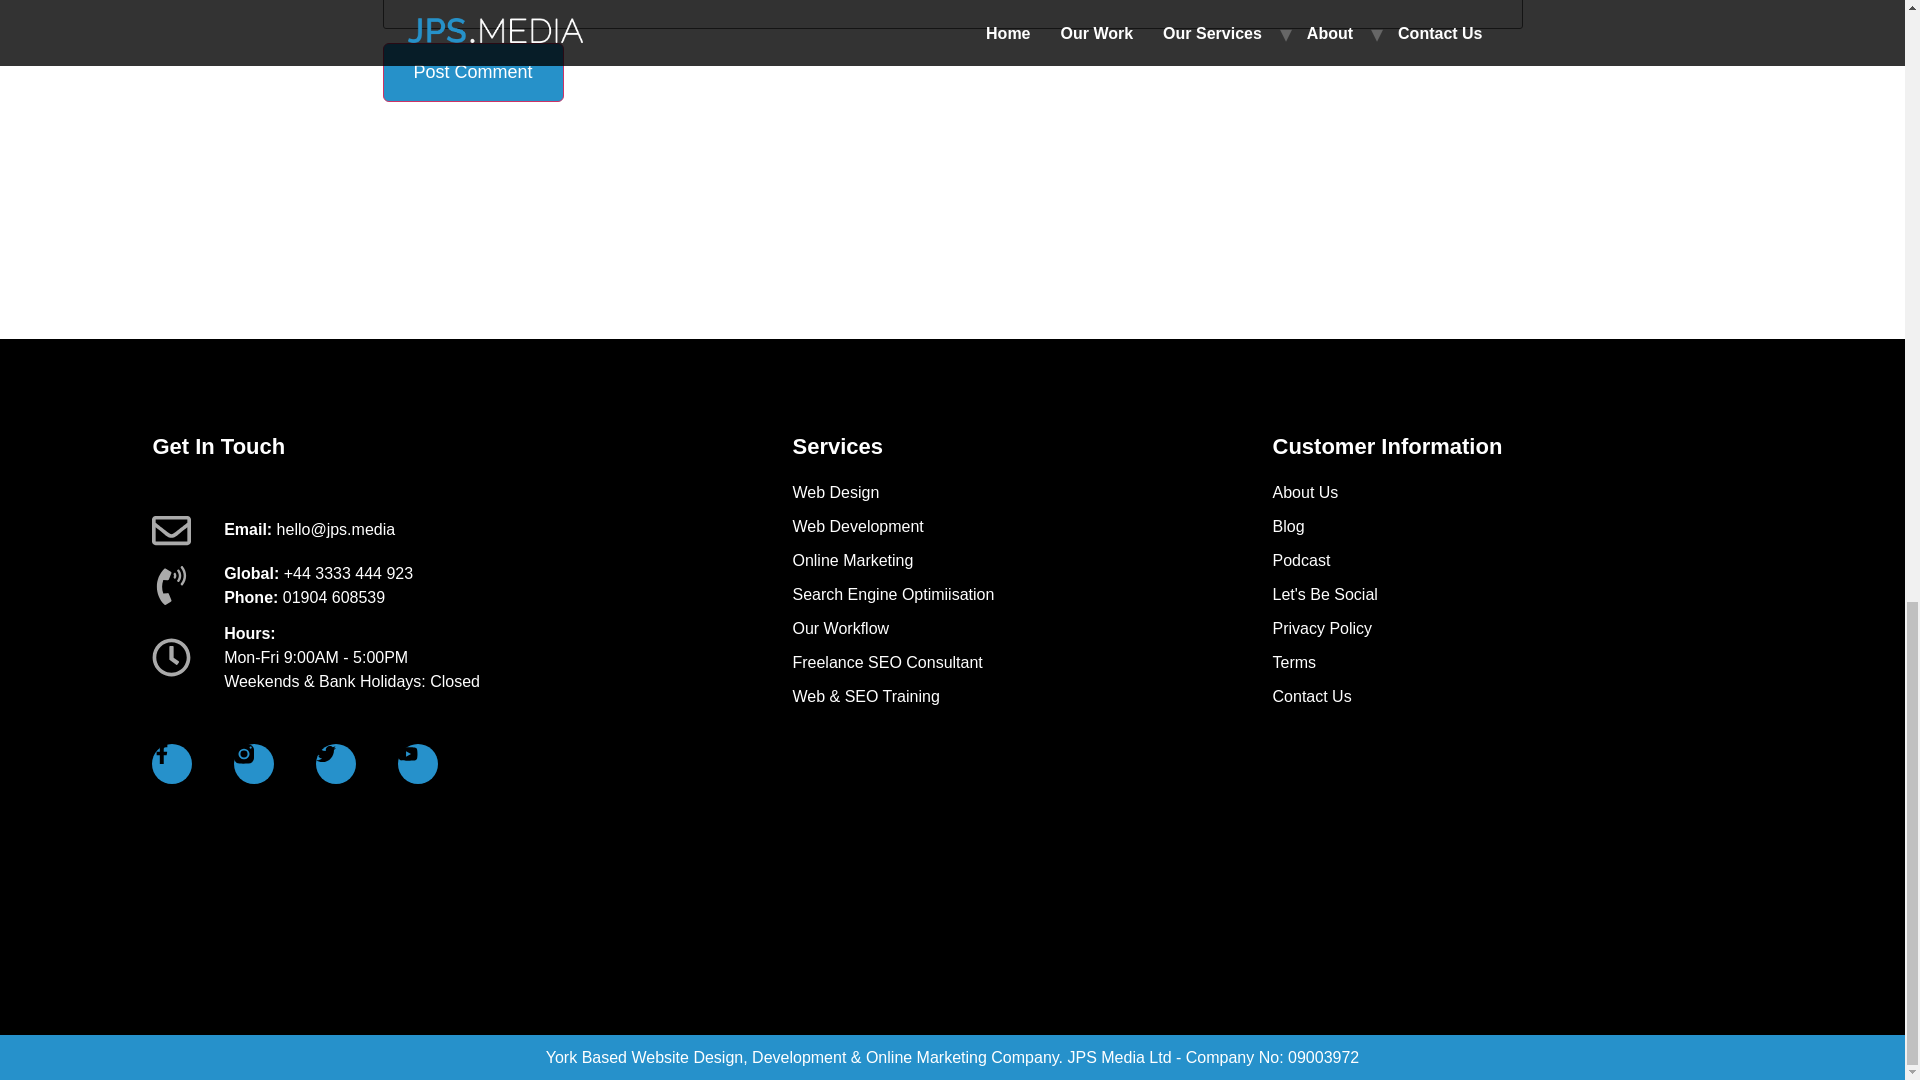 The height and width of the screenshot is (1080, 1920). Describe the element at coordinates (1031, 526) in the screenshot. I see `Web Development` at that location.